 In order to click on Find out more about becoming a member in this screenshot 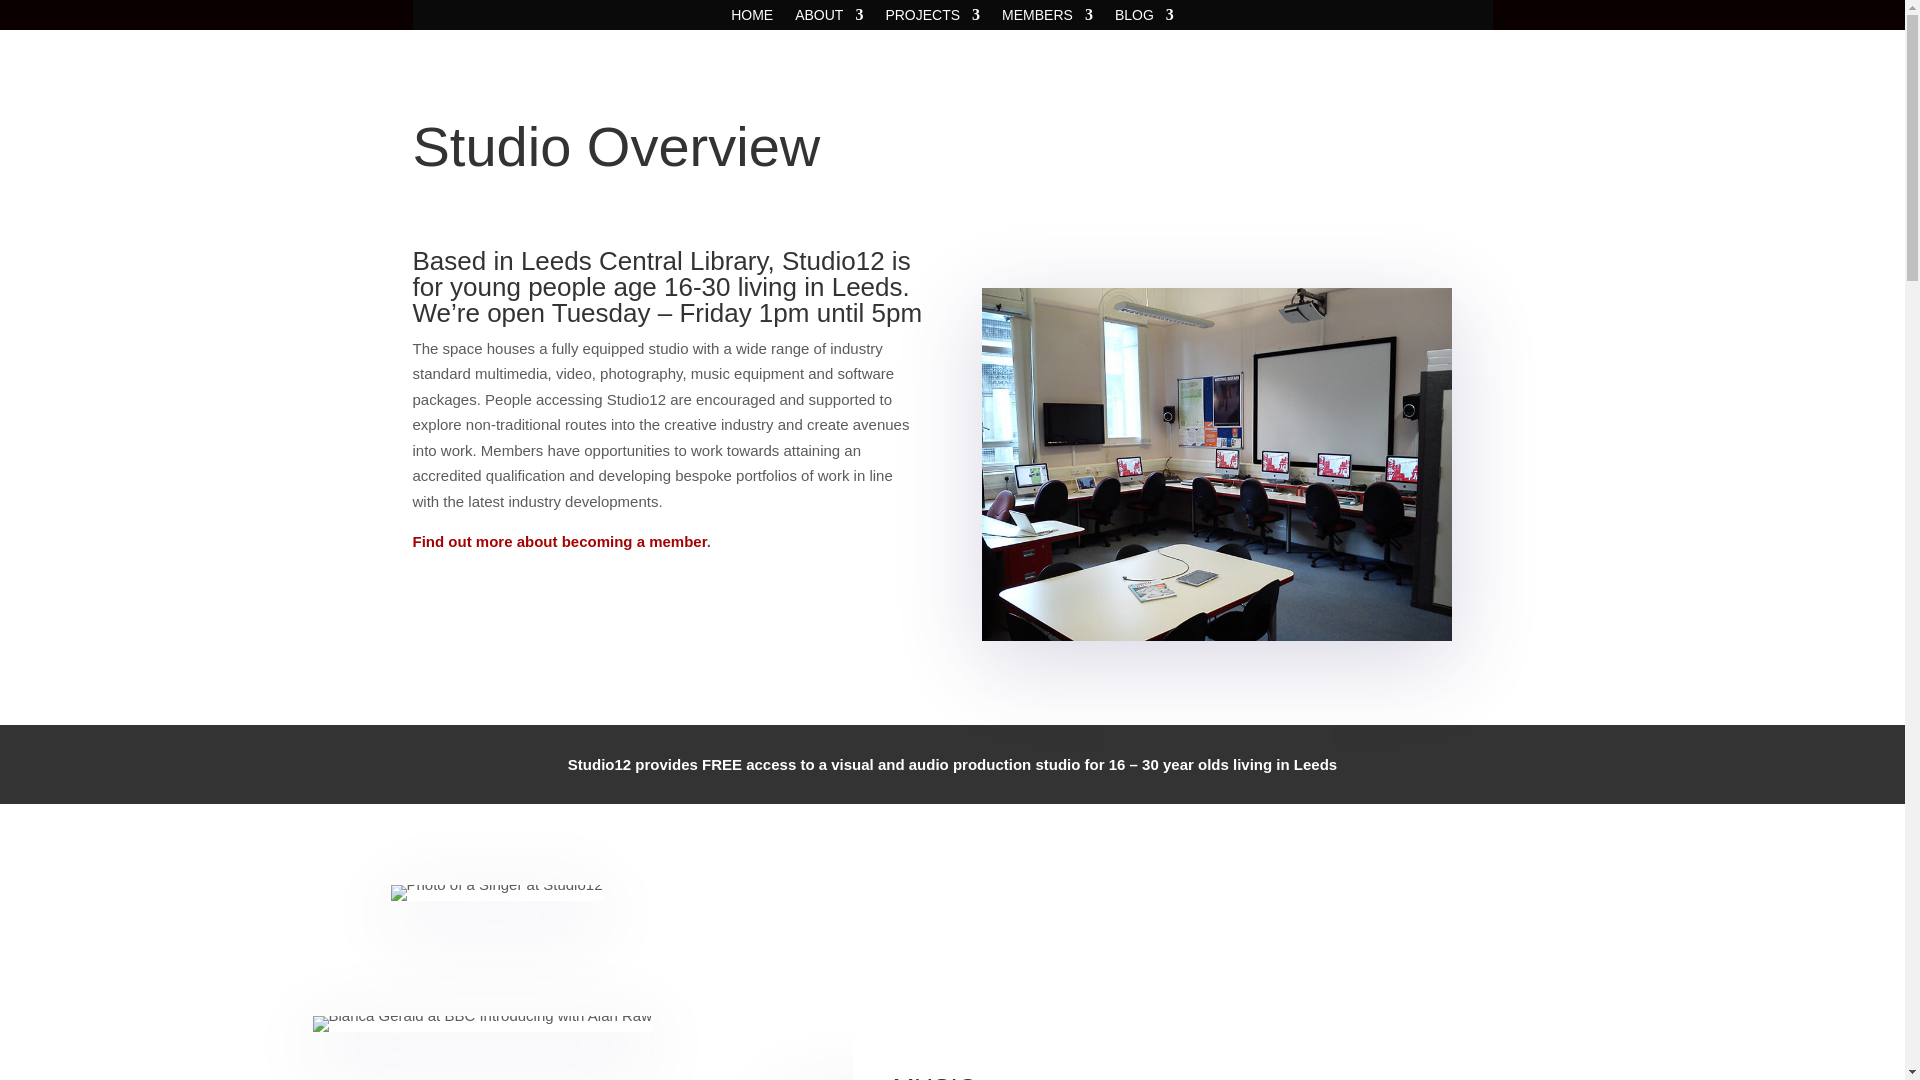, I will do `click(559, 541)`.